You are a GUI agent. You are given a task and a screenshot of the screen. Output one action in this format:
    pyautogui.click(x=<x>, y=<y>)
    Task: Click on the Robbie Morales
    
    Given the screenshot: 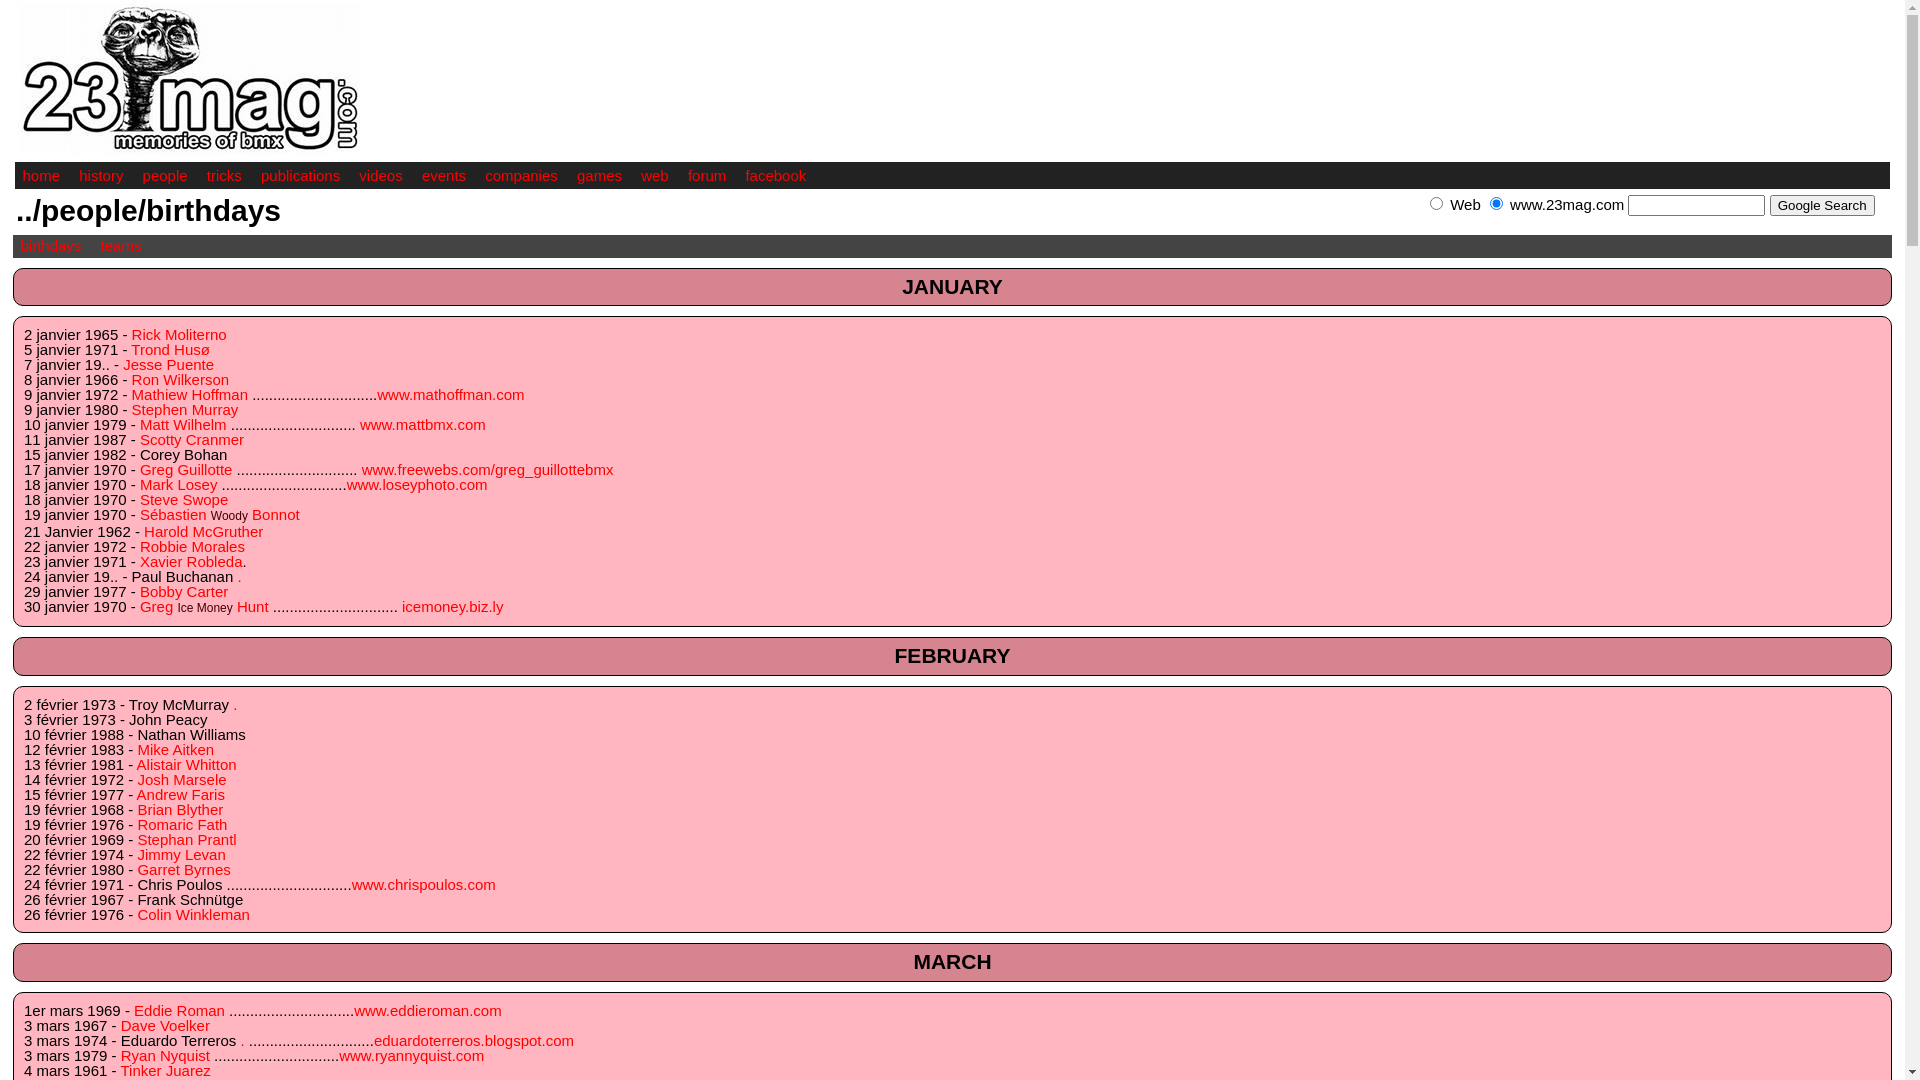 What is the action you would take?
    pyautogui.click(x=192, y=546)
    